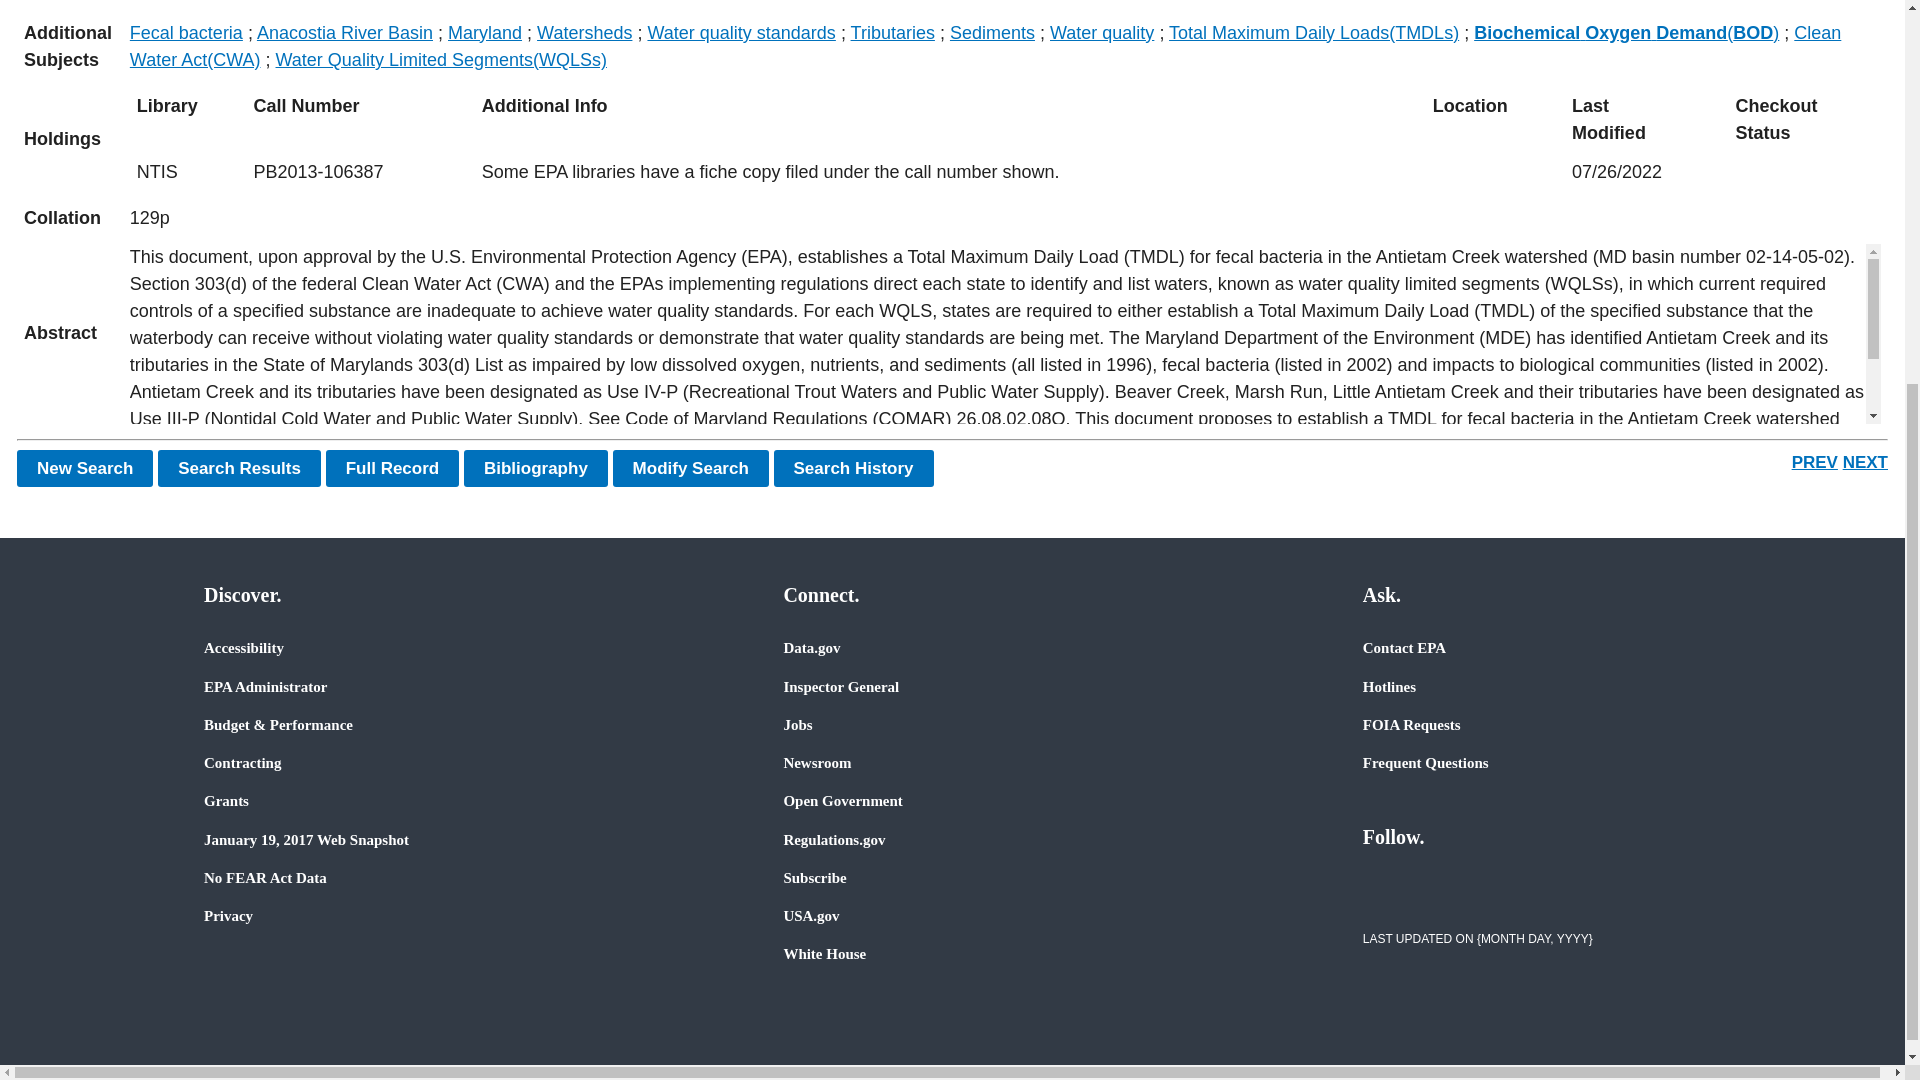  I want to click on Contracting, so click(242, 762).